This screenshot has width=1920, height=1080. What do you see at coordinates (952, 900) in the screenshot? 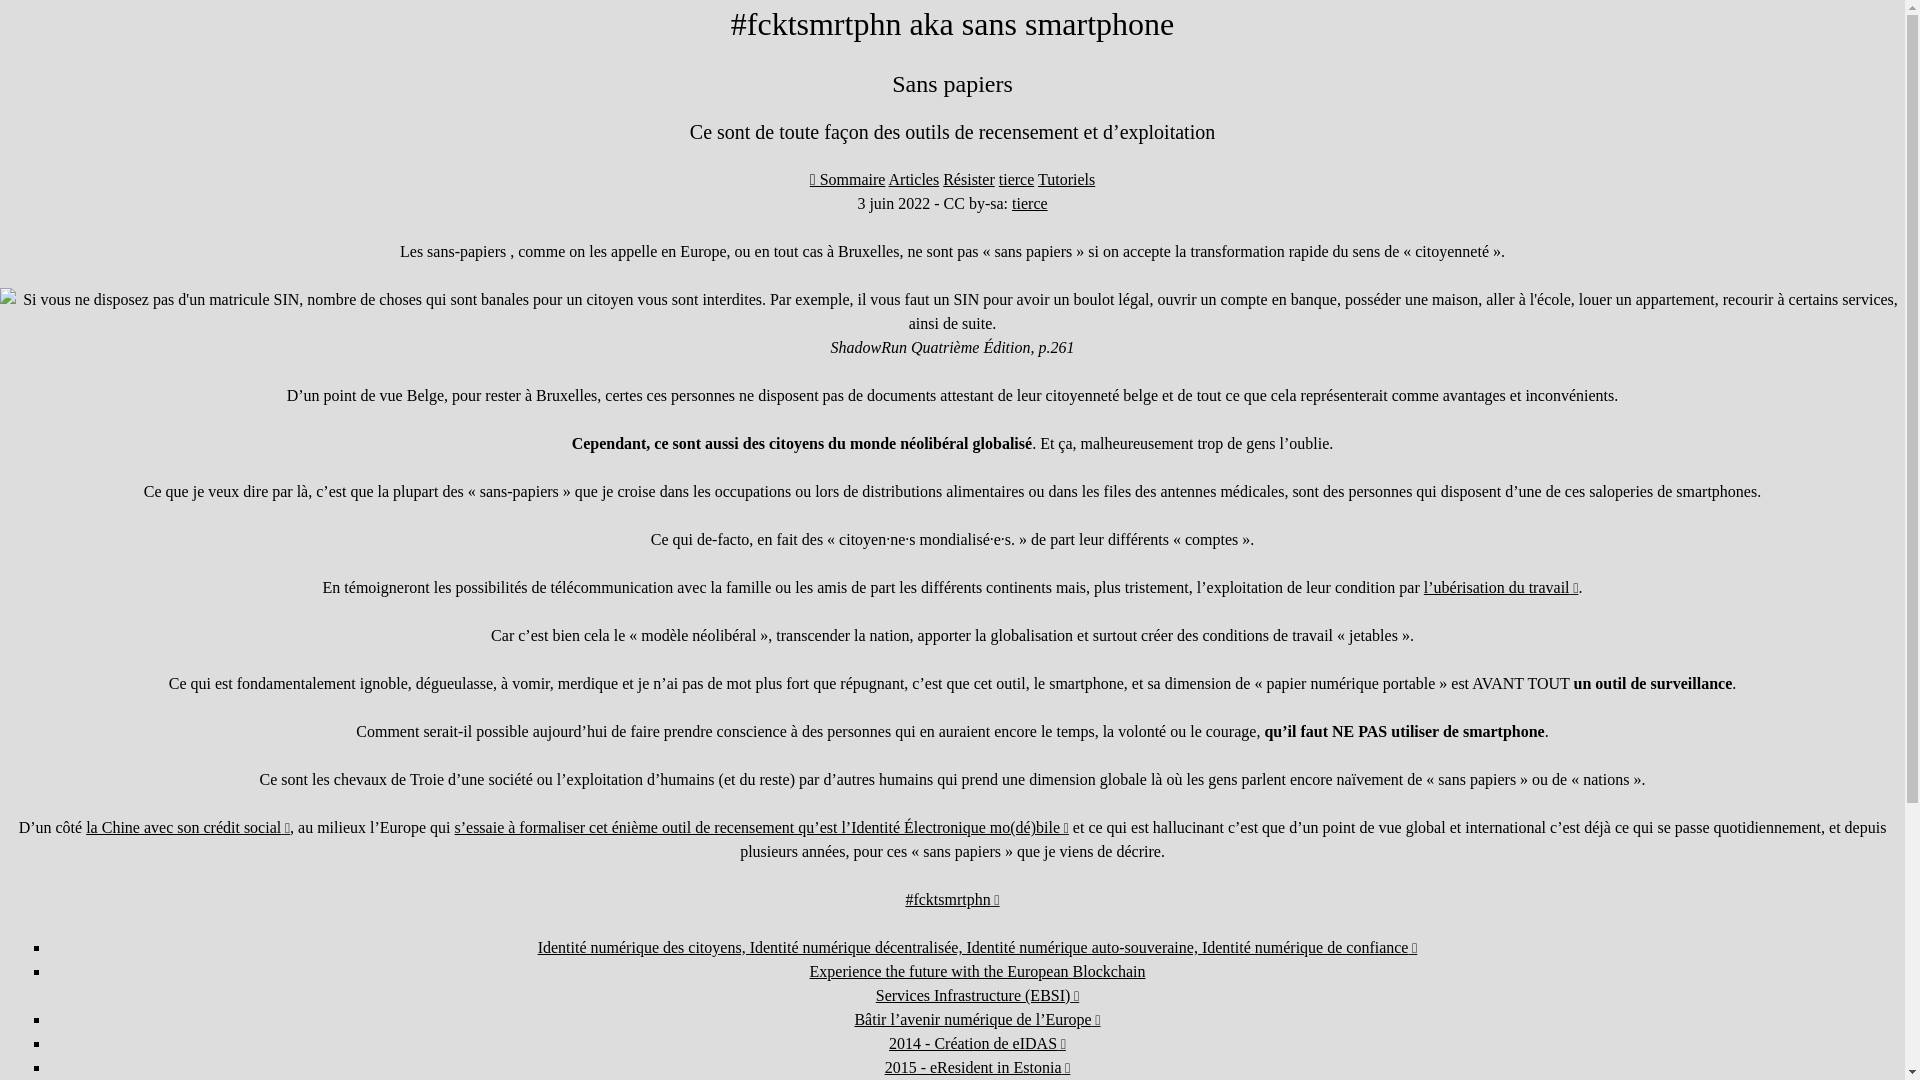
I see `#fcktsmrtphn` at bounding box center [952, 900].